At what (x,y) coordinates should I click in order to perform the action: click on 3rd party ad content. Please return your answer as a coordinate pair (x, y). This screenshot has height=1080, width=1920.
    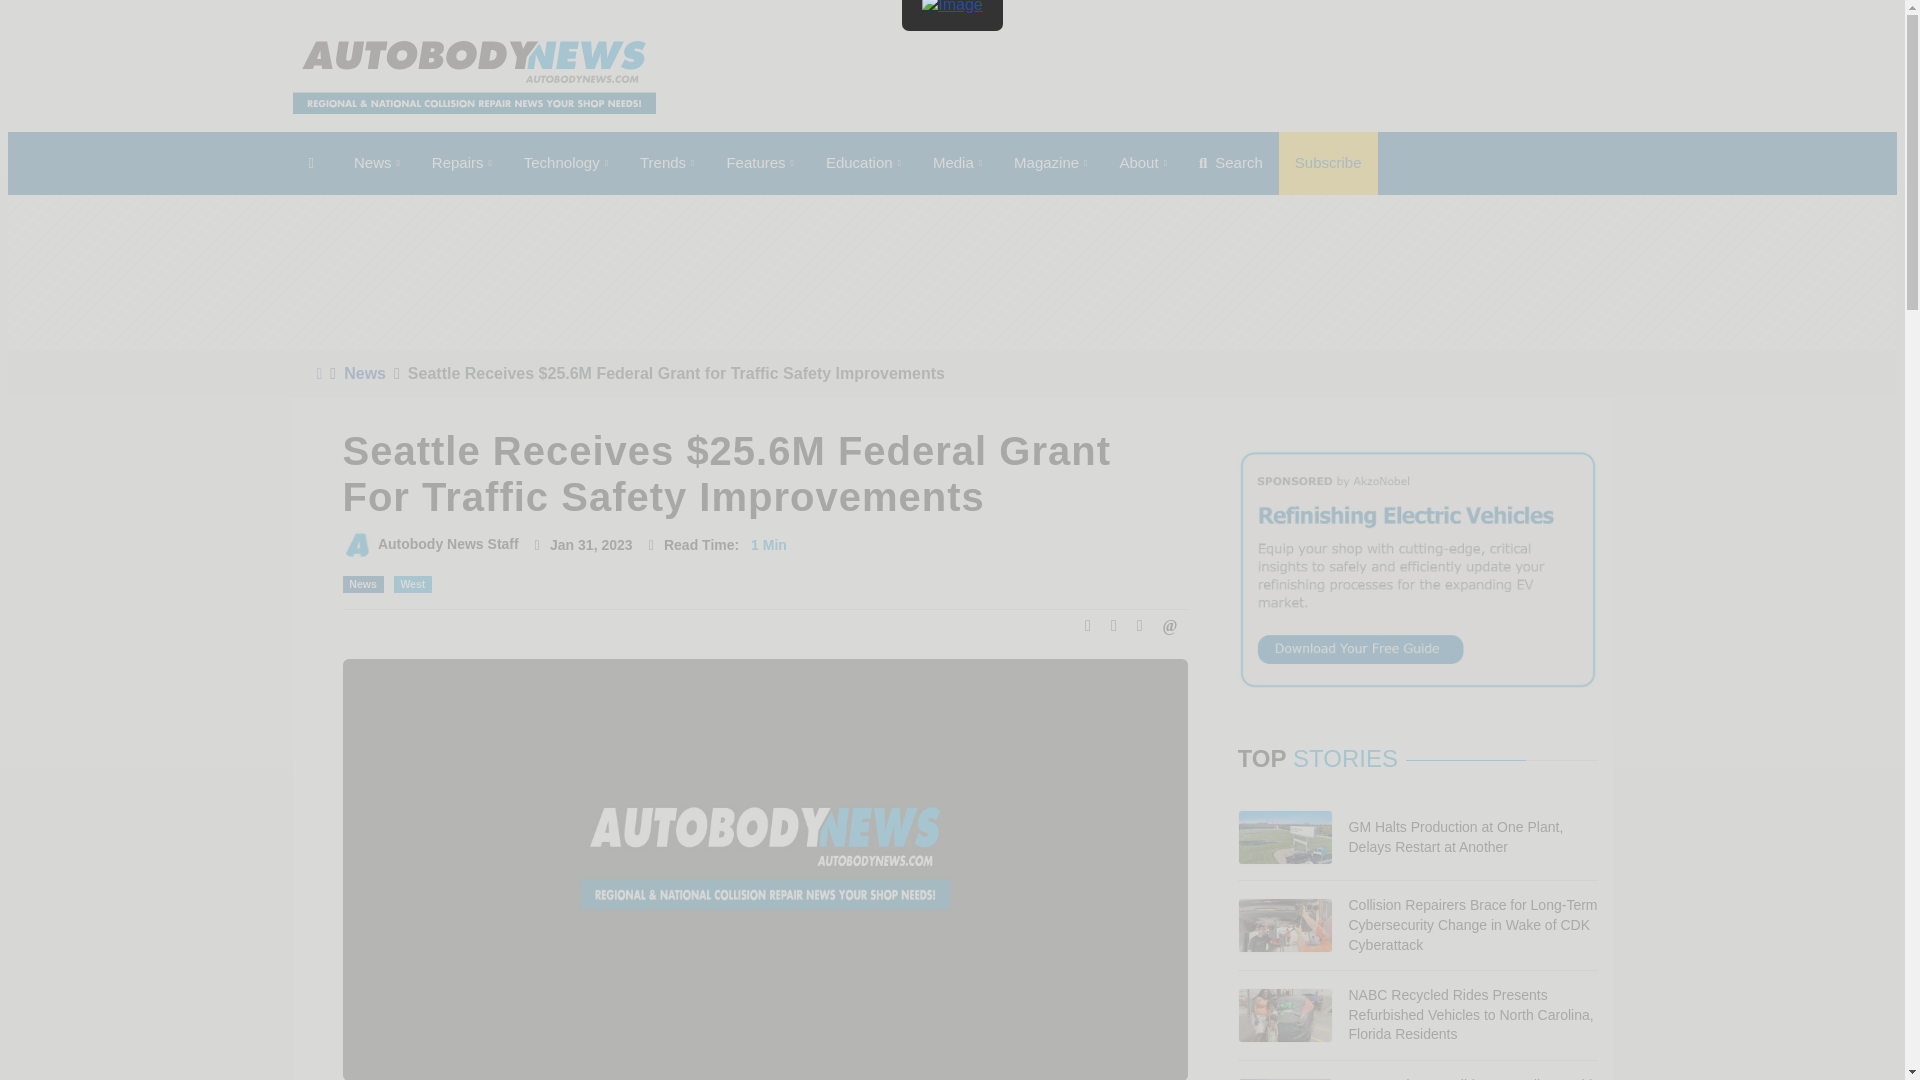
    Looking at the image, I should click on (1282, 272).